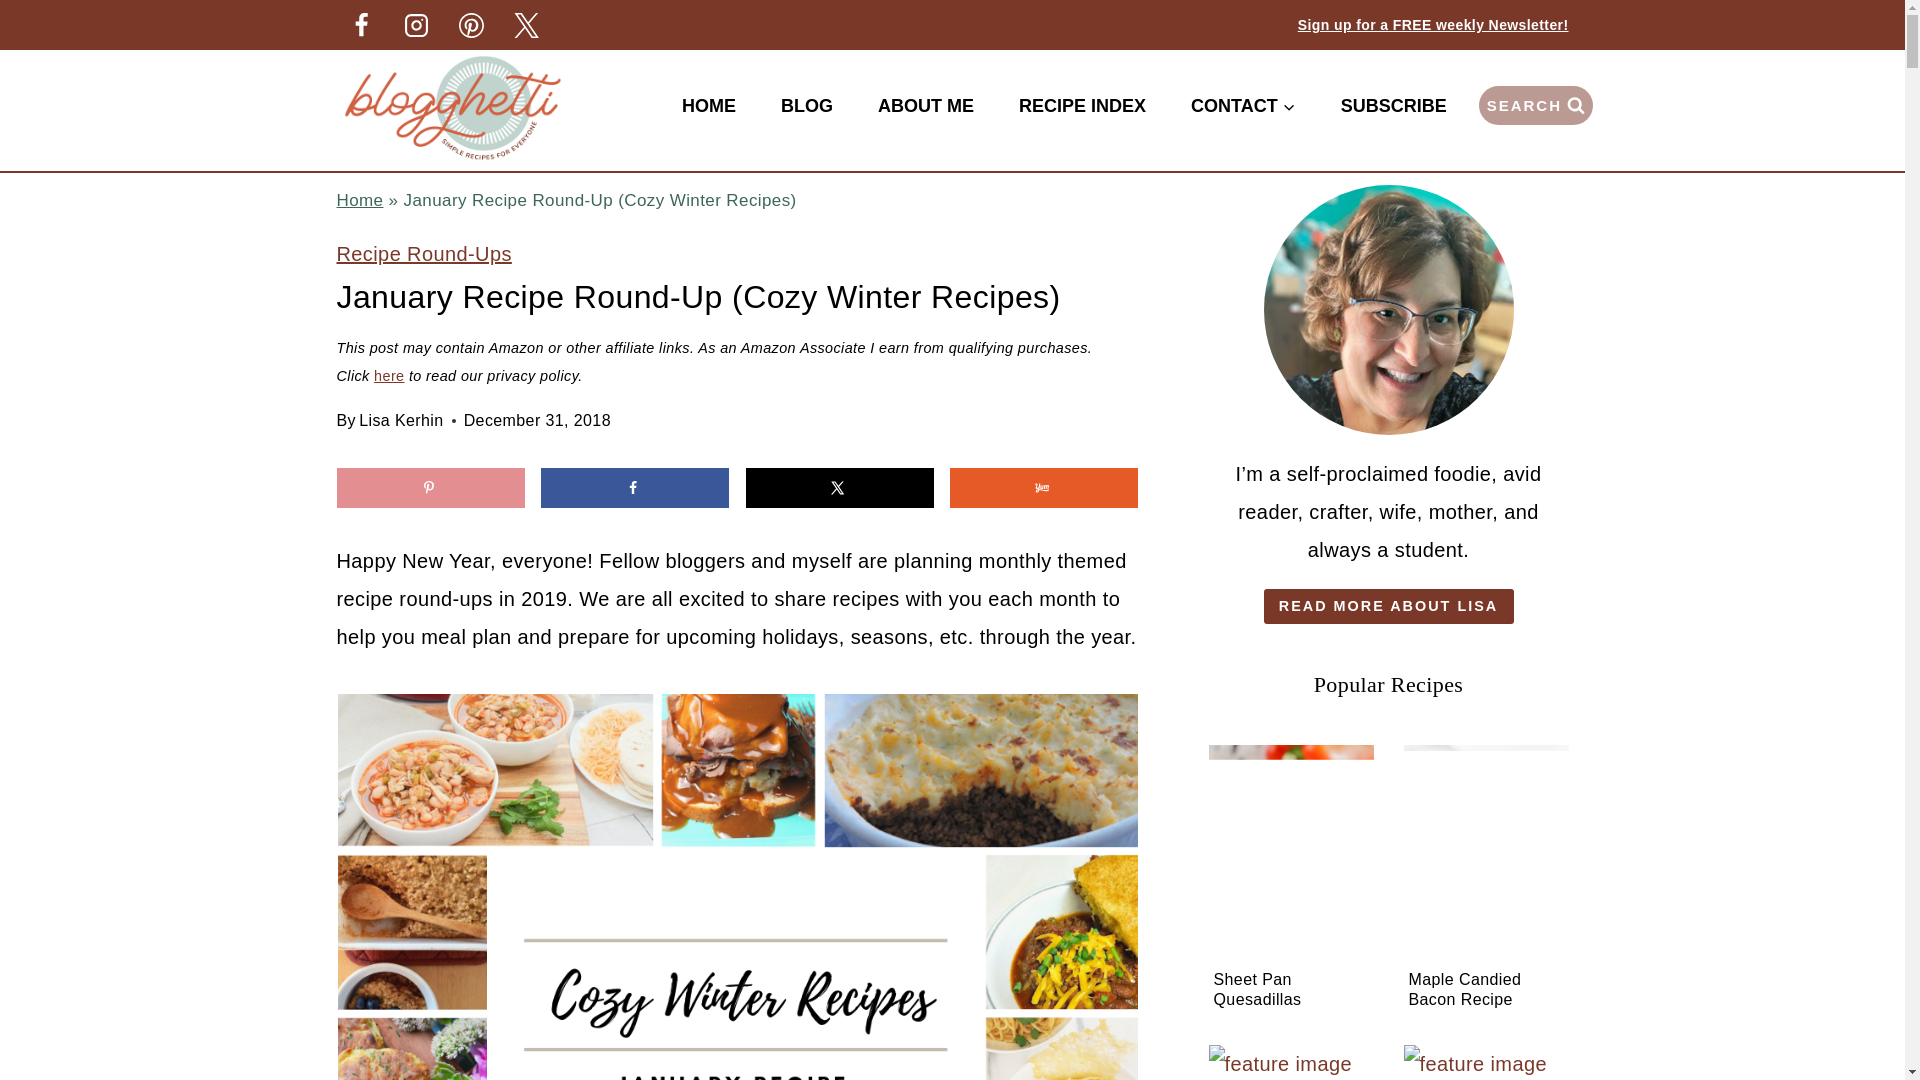 Image resolution: width=1920 pixels, height=1080 pixels. What do you see at coordinates (708, 106) in the screenshot?
I see `HOME` at bounding box center [708, 106].